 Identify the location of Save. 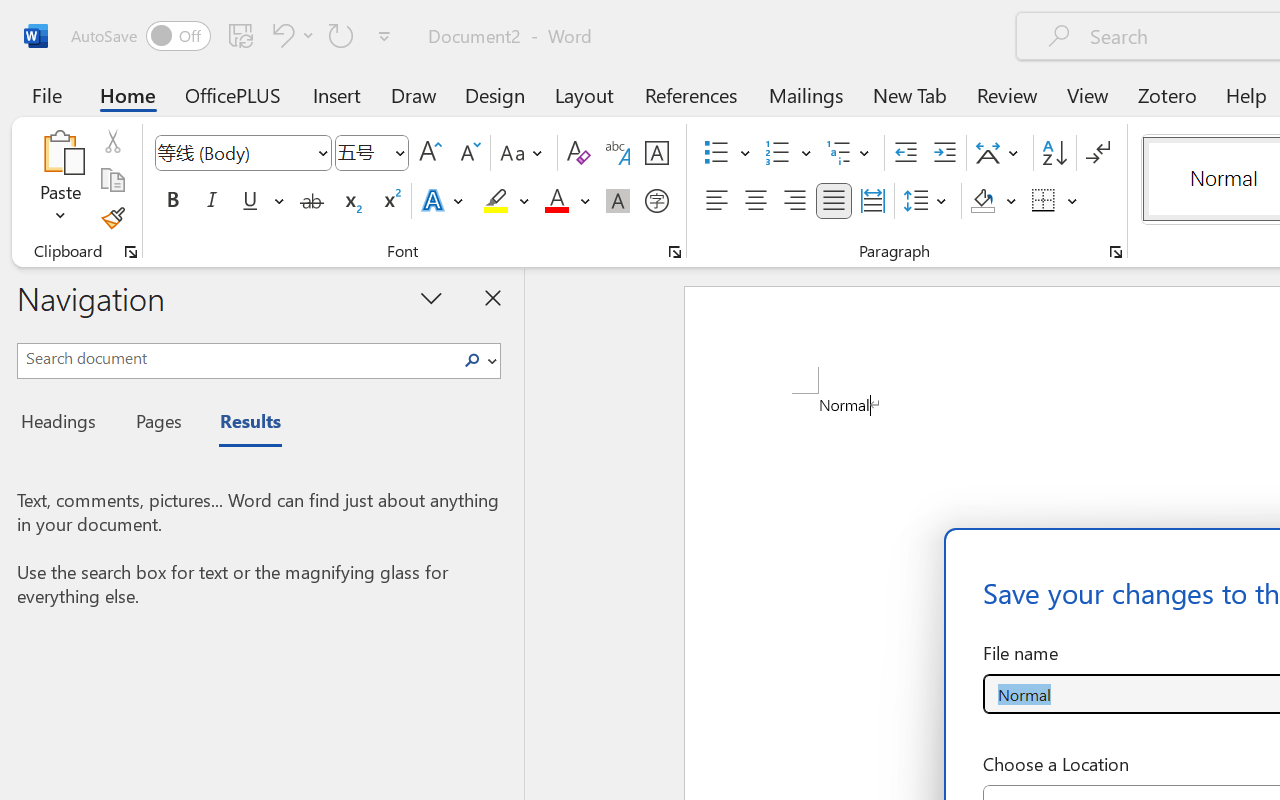
(241, 35).